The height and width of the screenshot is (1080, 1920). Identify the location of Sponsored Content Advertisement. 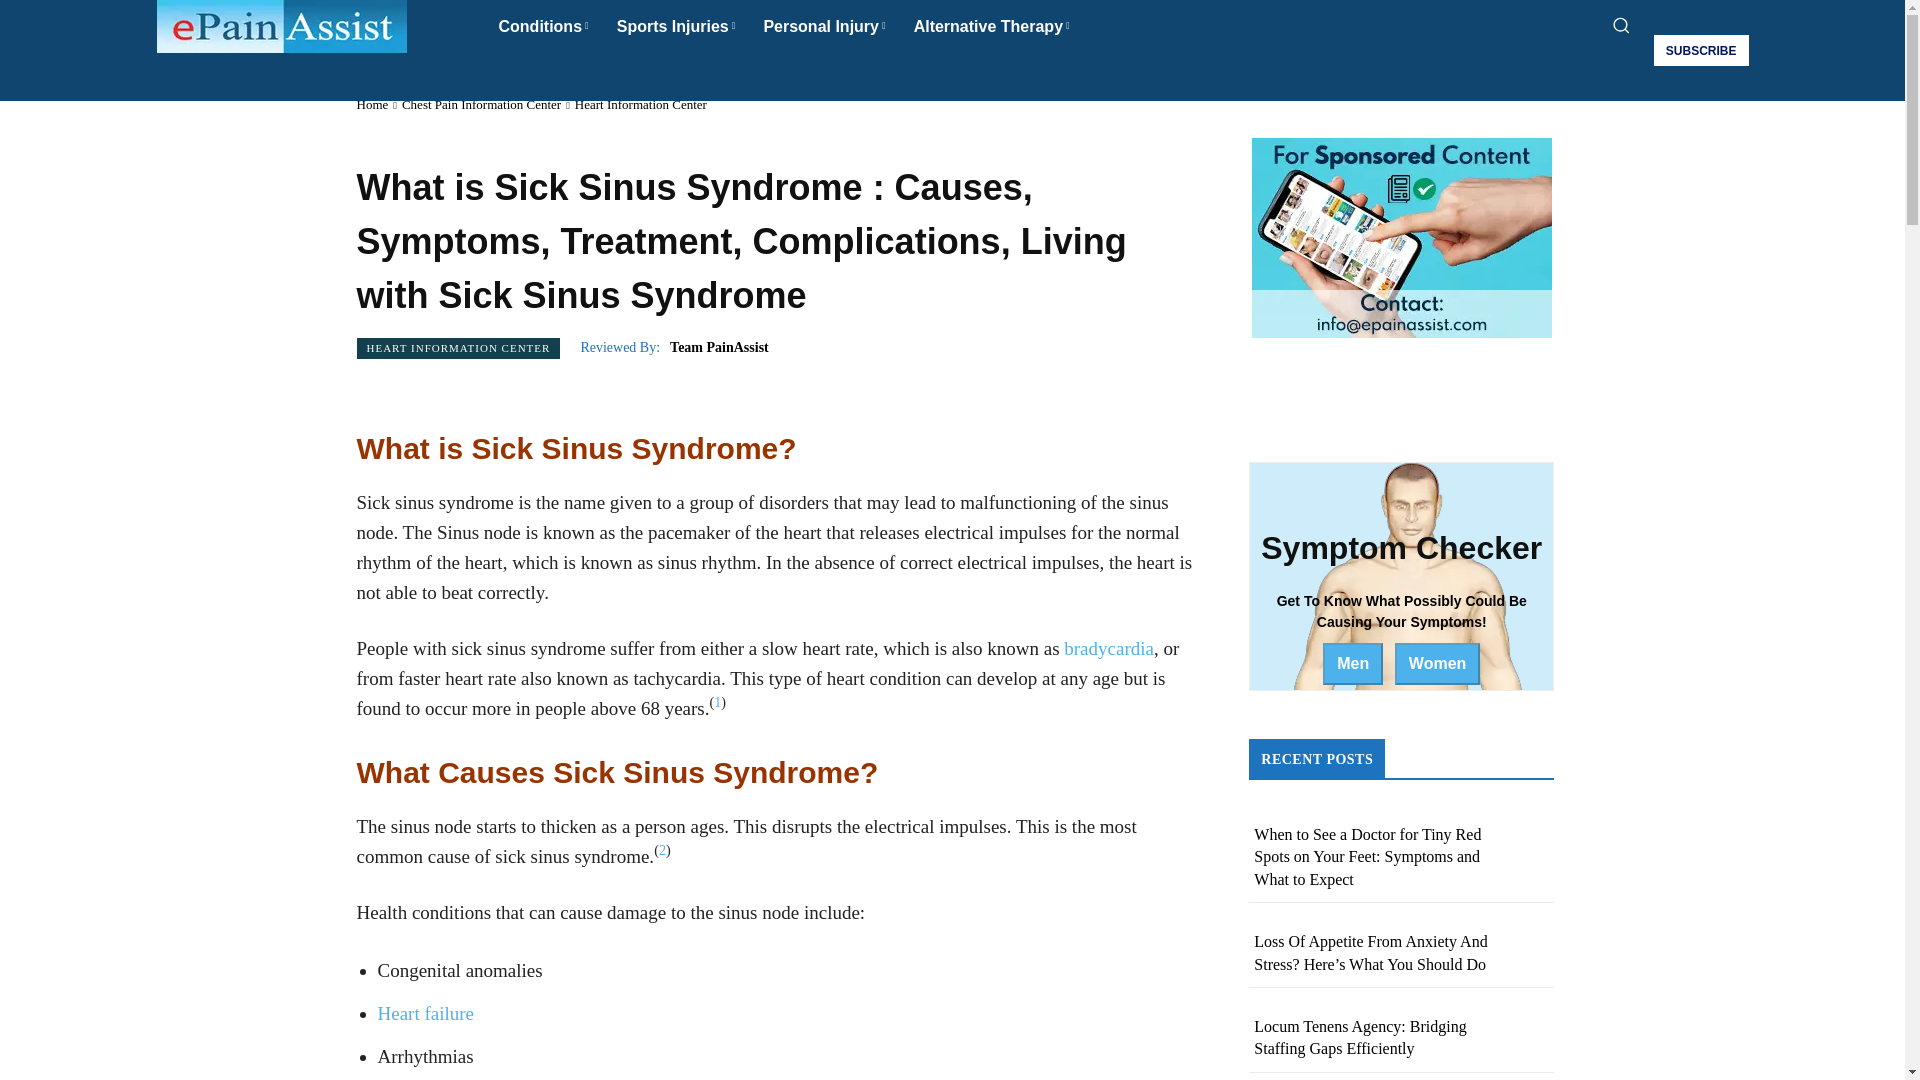
(1401, 238).